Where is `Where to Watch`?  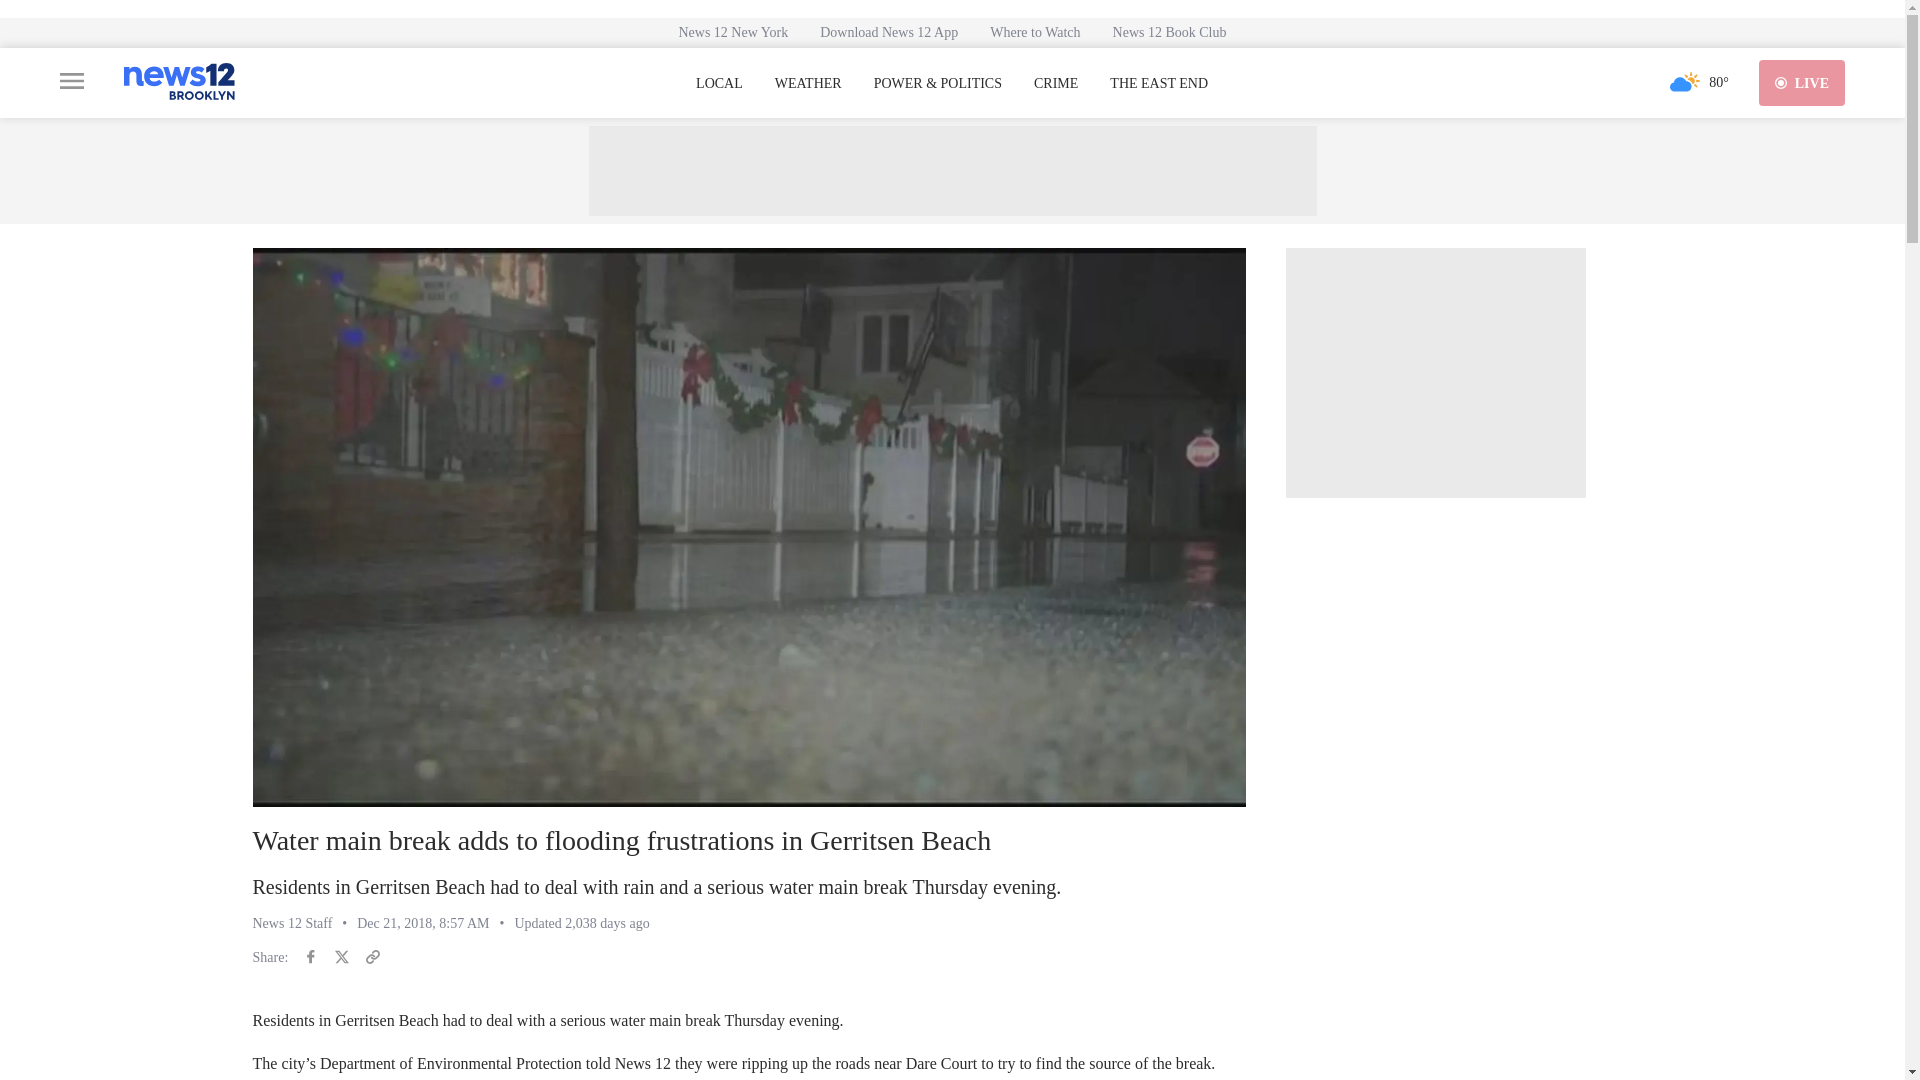
Where to Watch is located at coordinates (1034, 32).